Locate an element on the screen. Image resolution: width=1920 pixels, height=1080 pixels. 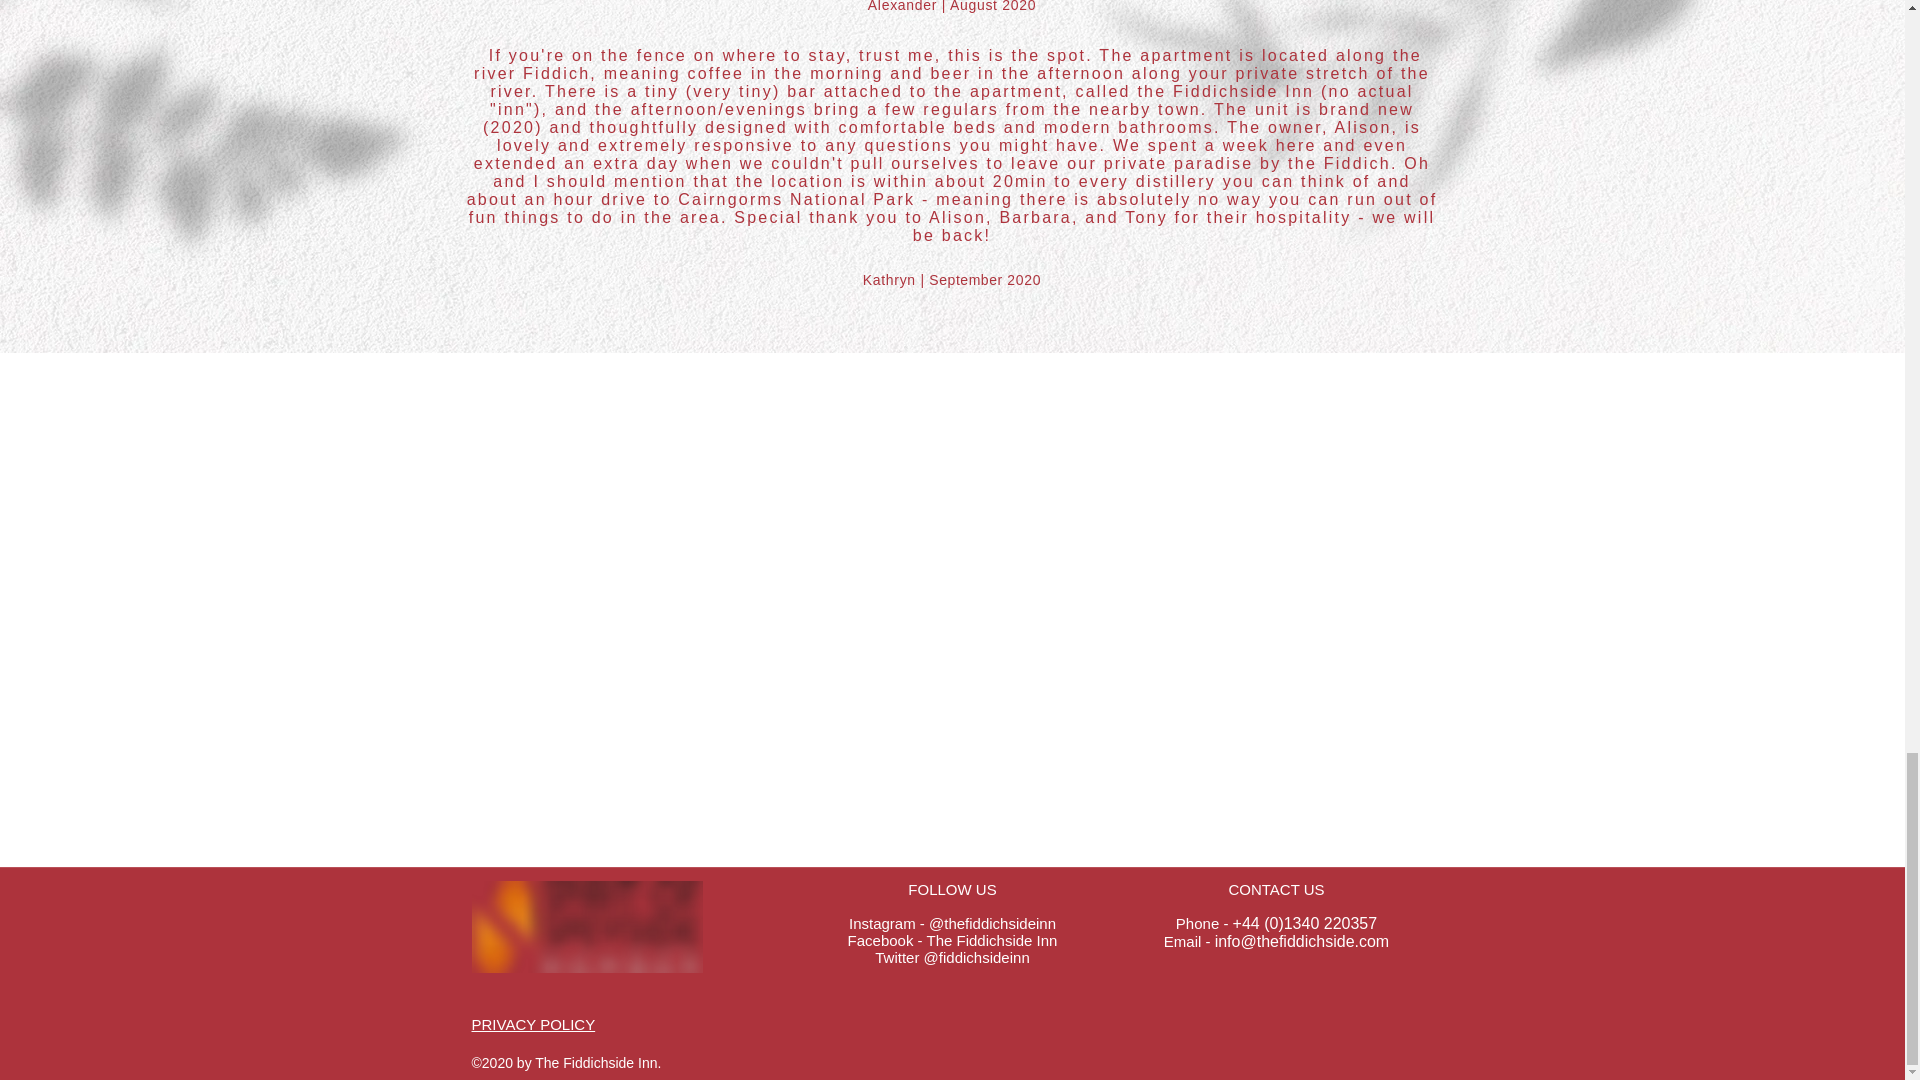
Facebook - The Fiddichside Inn is located at coordinates (952, 940).